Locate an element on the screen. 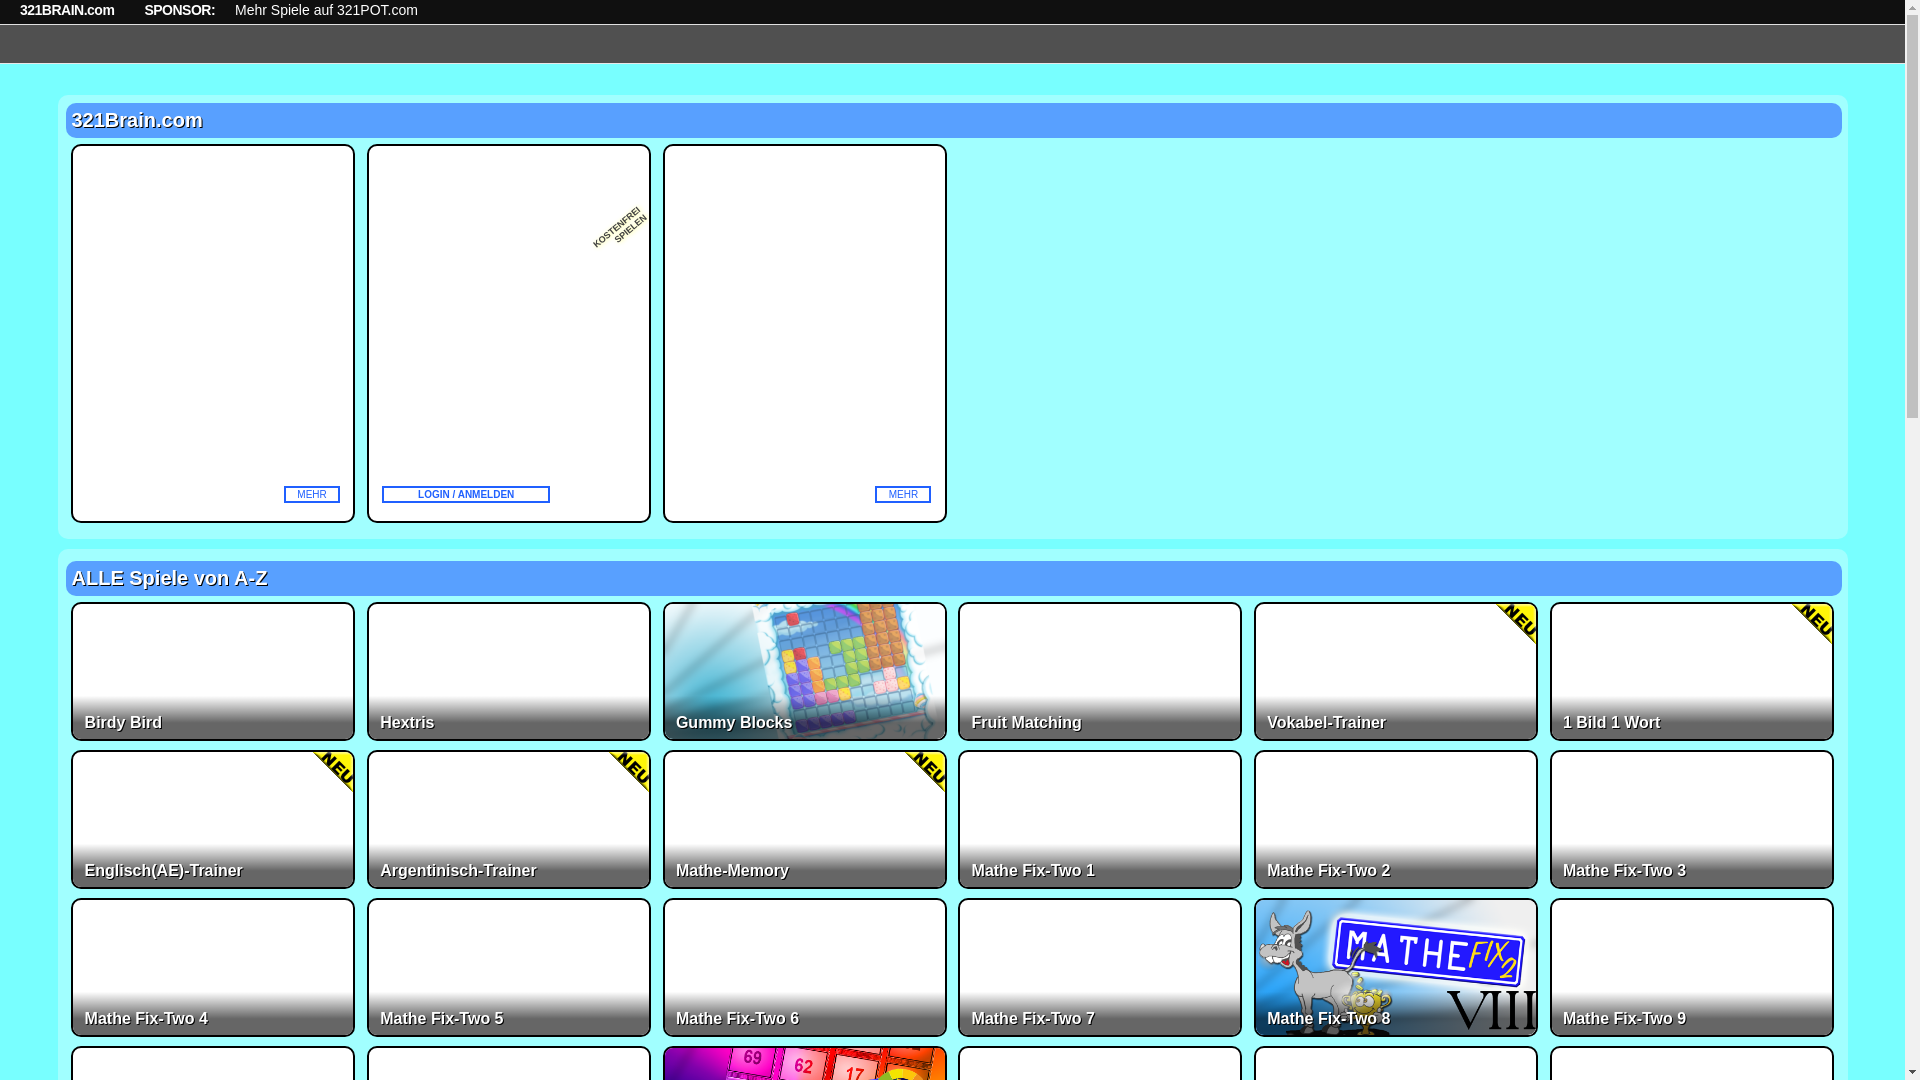  Mathe Fix-Two 6 is located at coordinates (805, 968).